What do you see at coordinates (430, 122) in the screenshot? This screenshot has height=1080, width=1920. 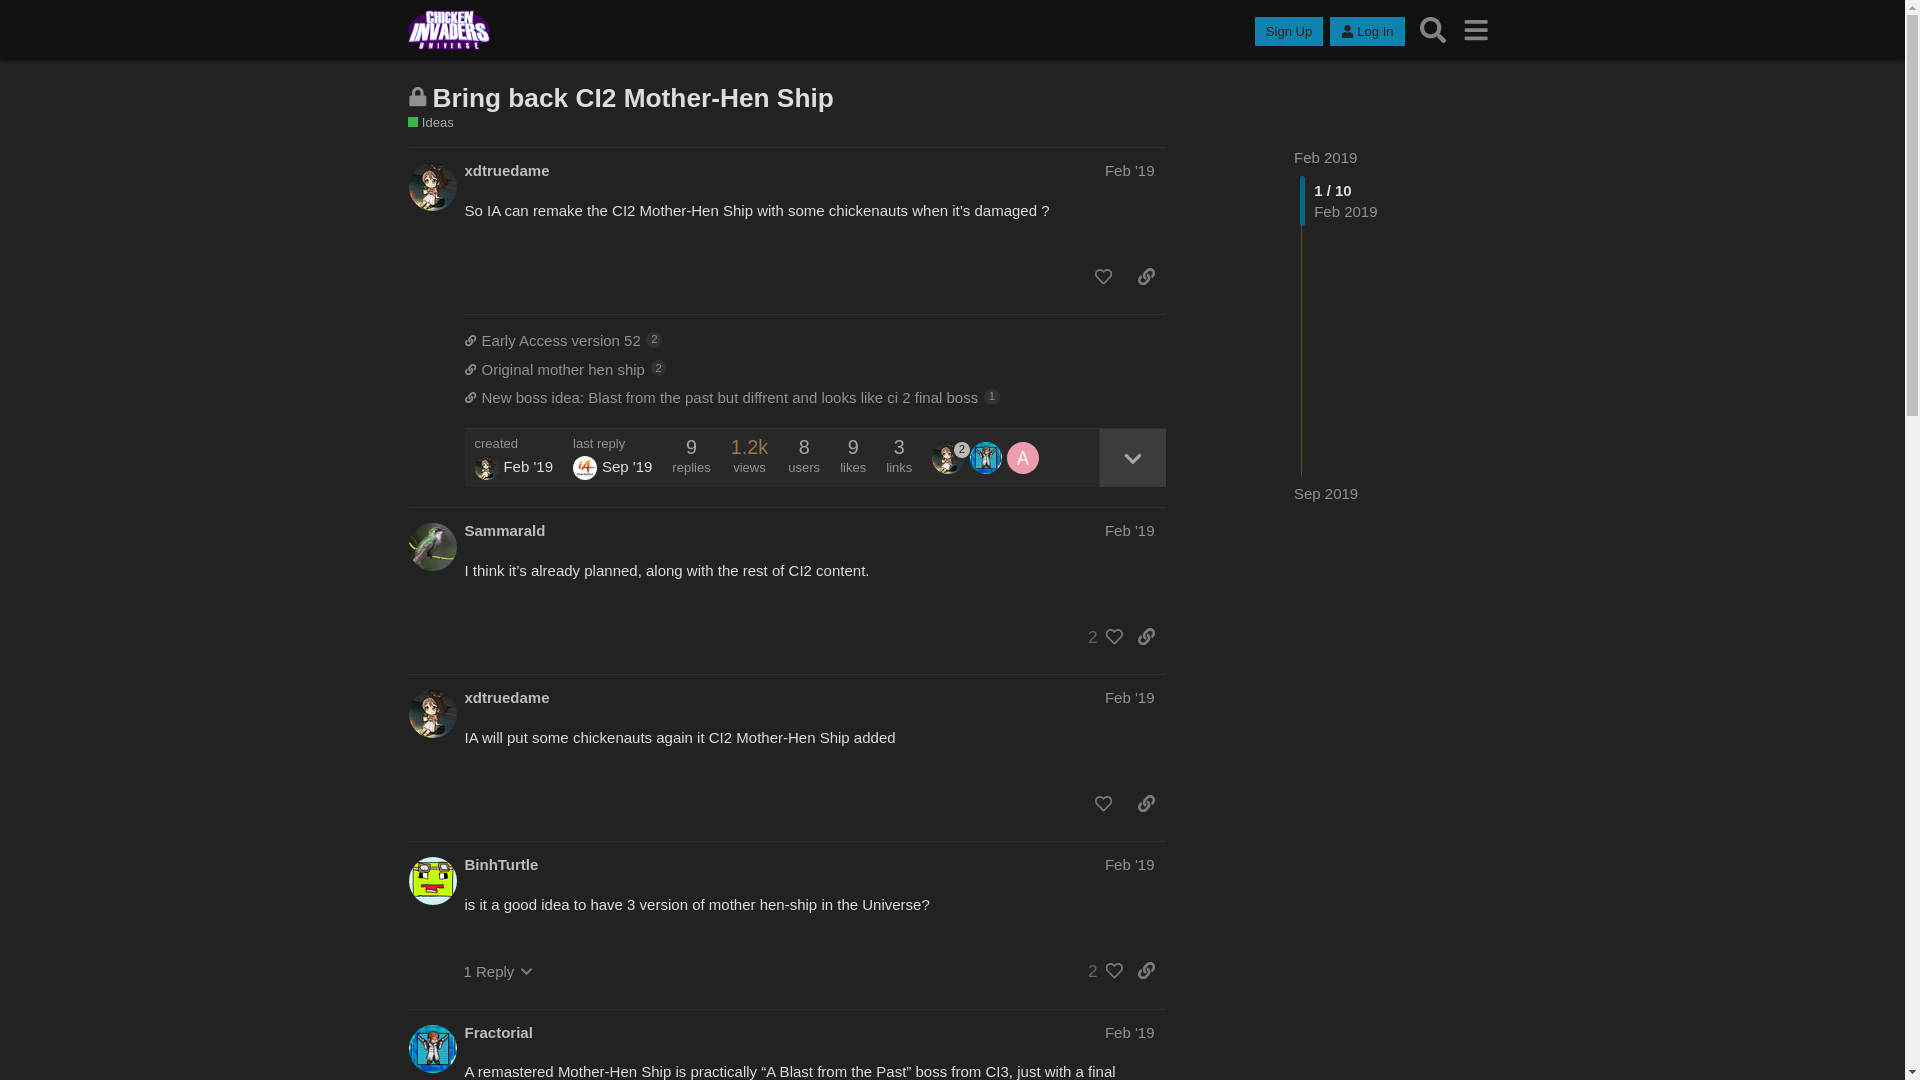 I see `Ideas` at bounding box center [430, 122].